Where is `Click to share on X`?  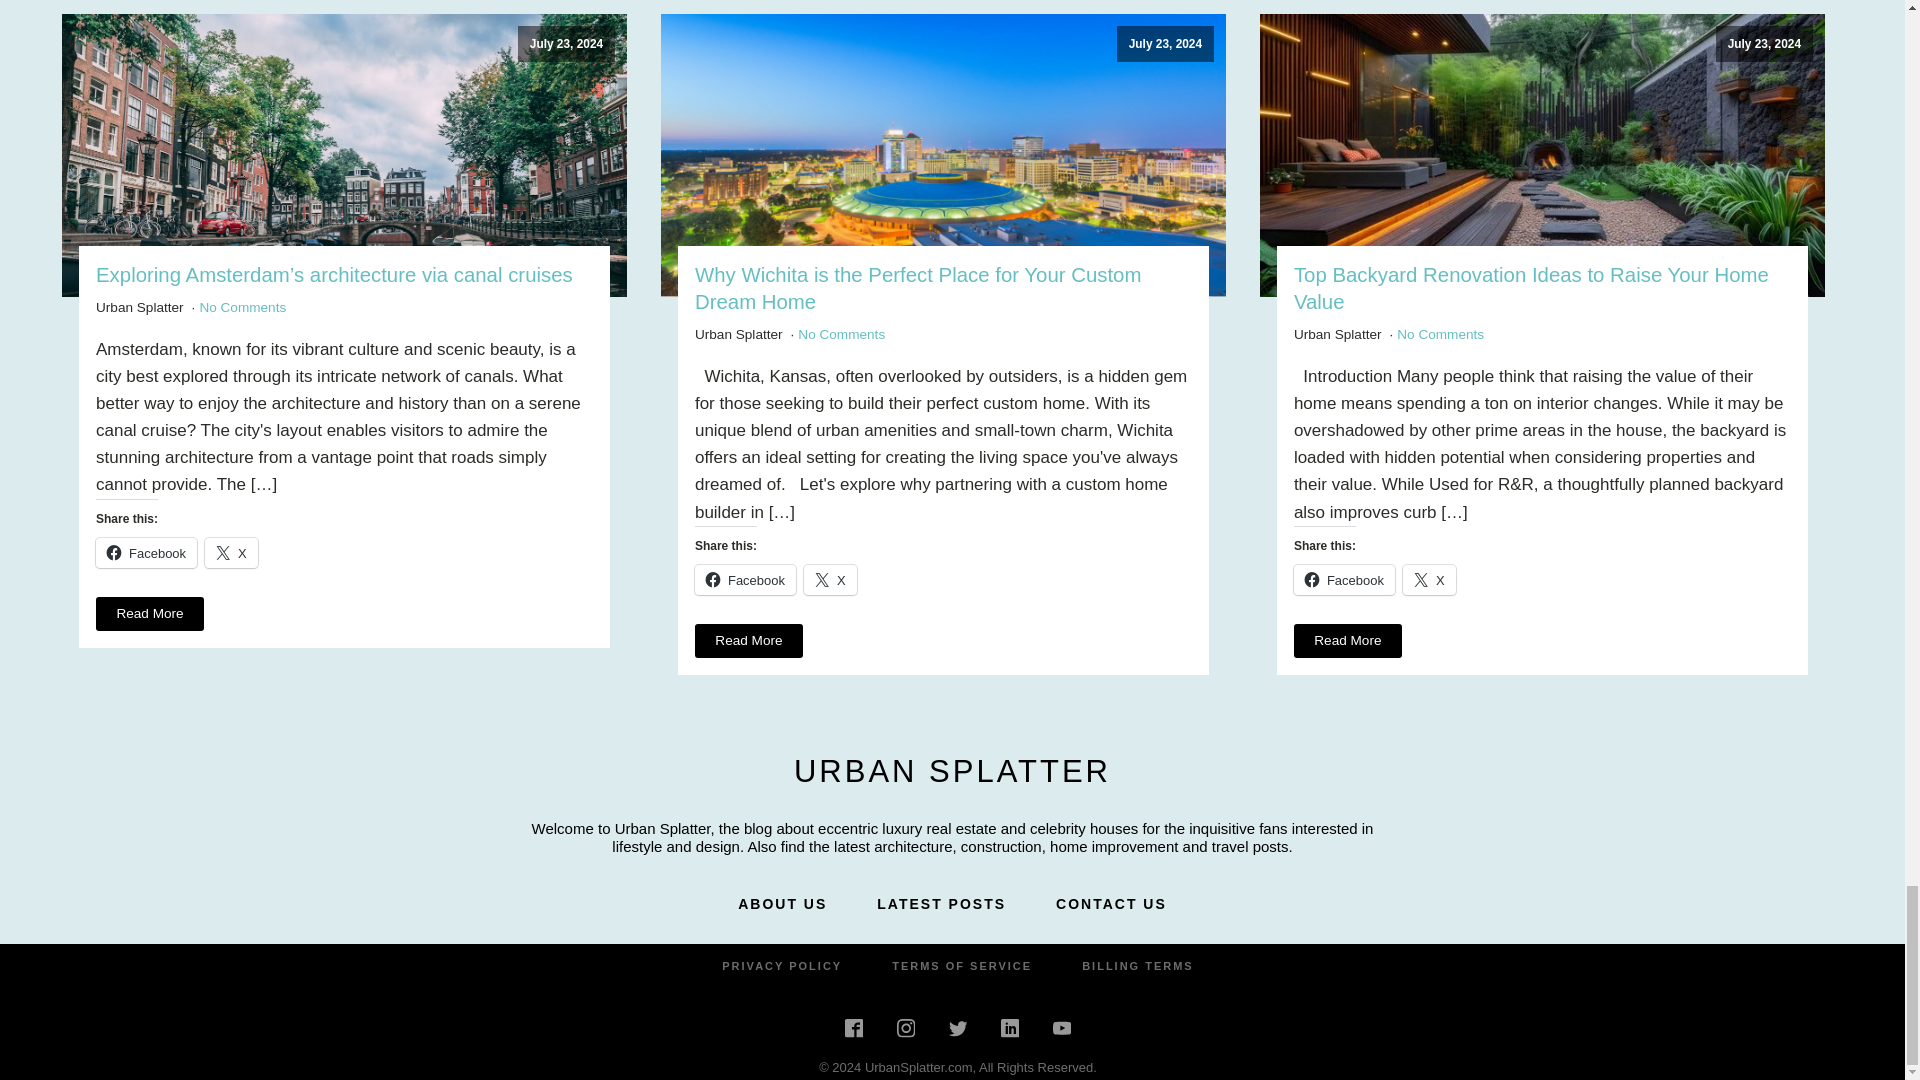
Click to share on X is located at coordinates (231, 552).